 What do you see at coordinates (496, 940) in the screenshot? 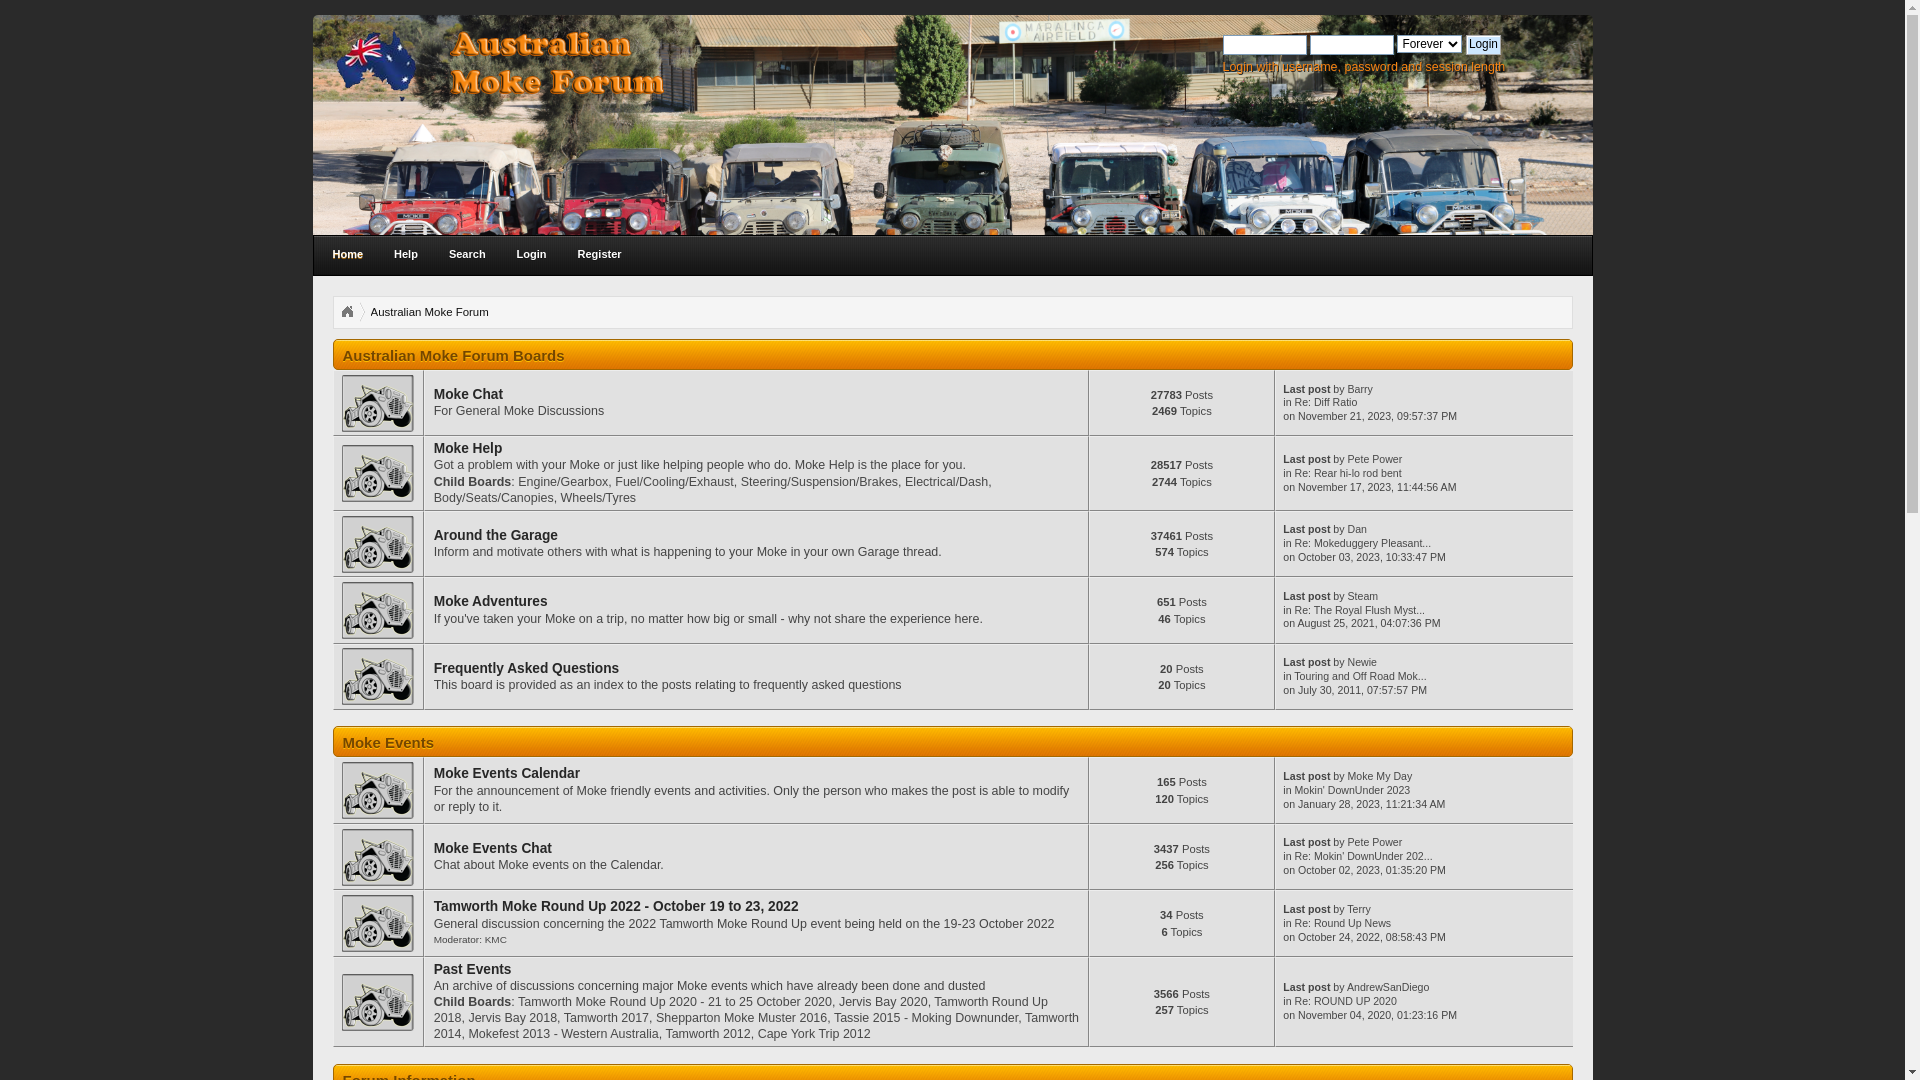
I see `KMC` at bounding box center [496, 940].